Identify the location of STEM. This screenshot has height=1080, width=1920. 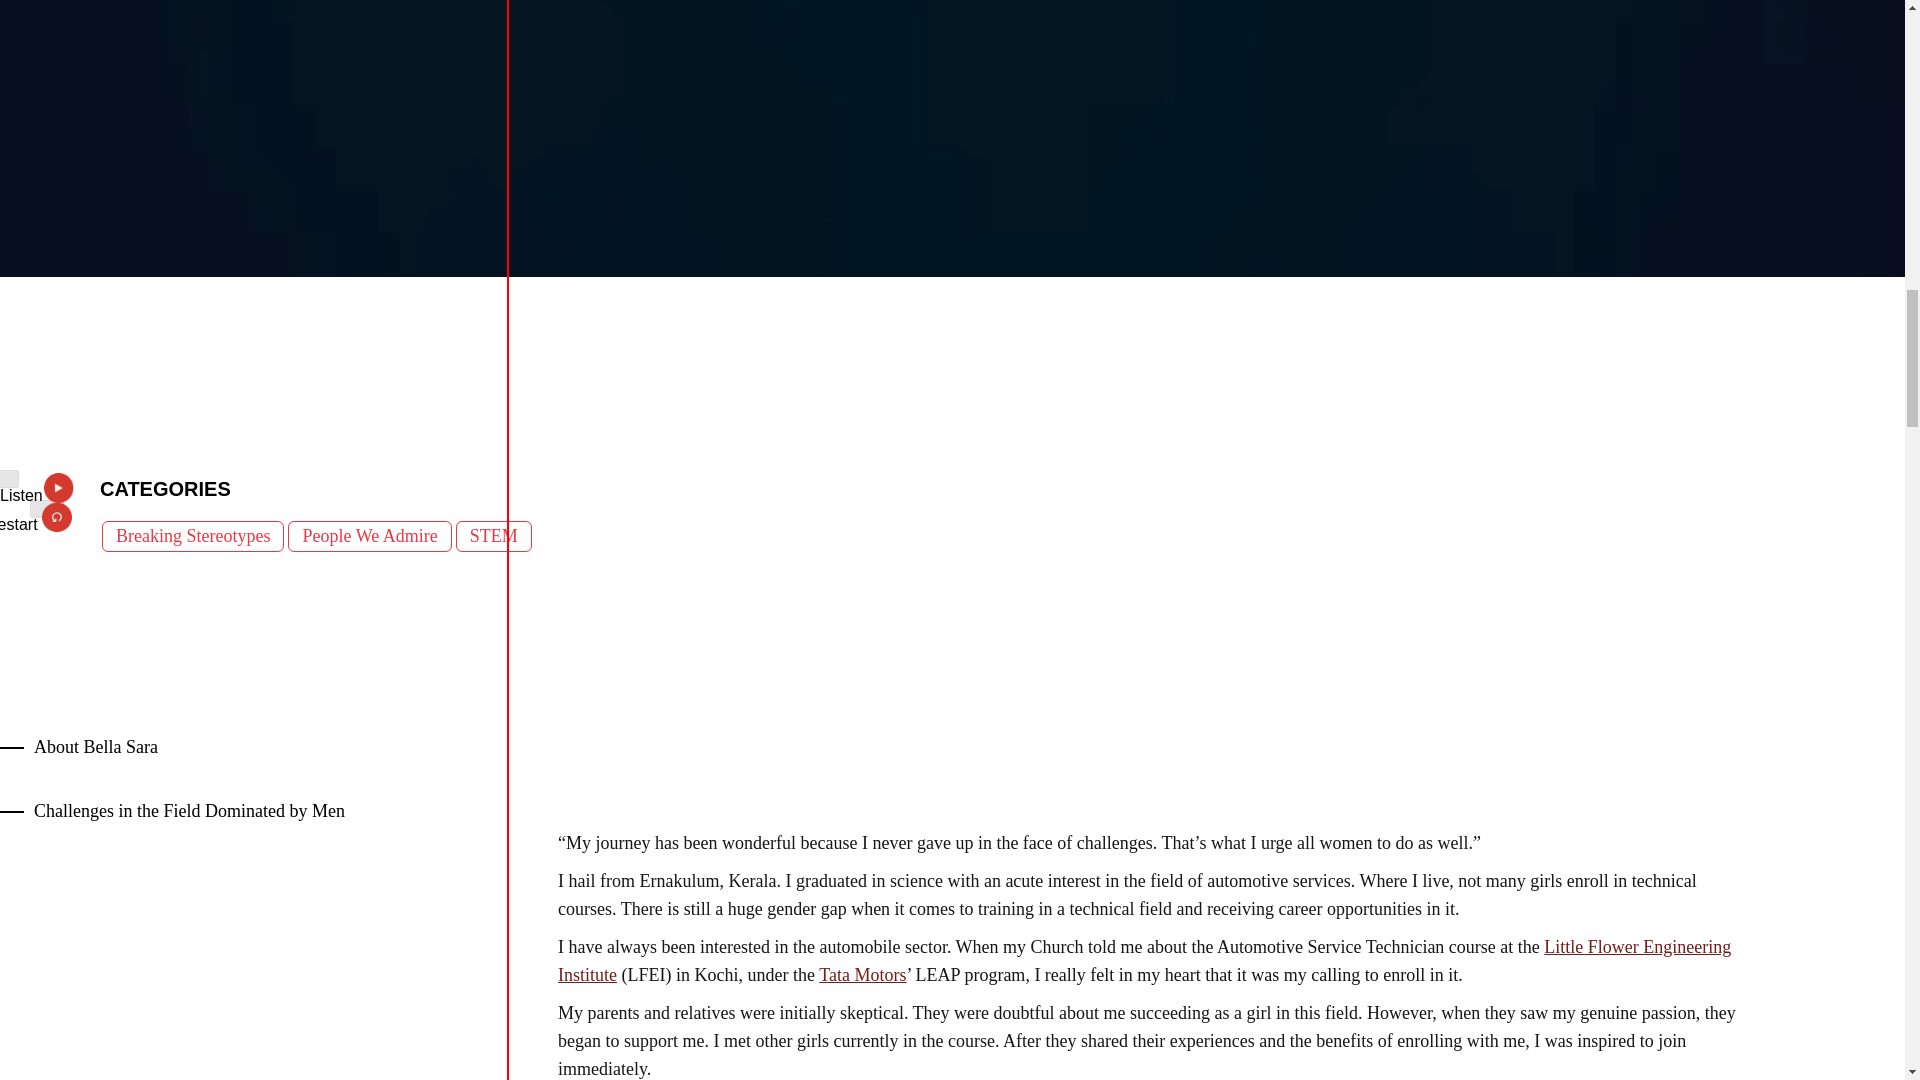
(494, 536).